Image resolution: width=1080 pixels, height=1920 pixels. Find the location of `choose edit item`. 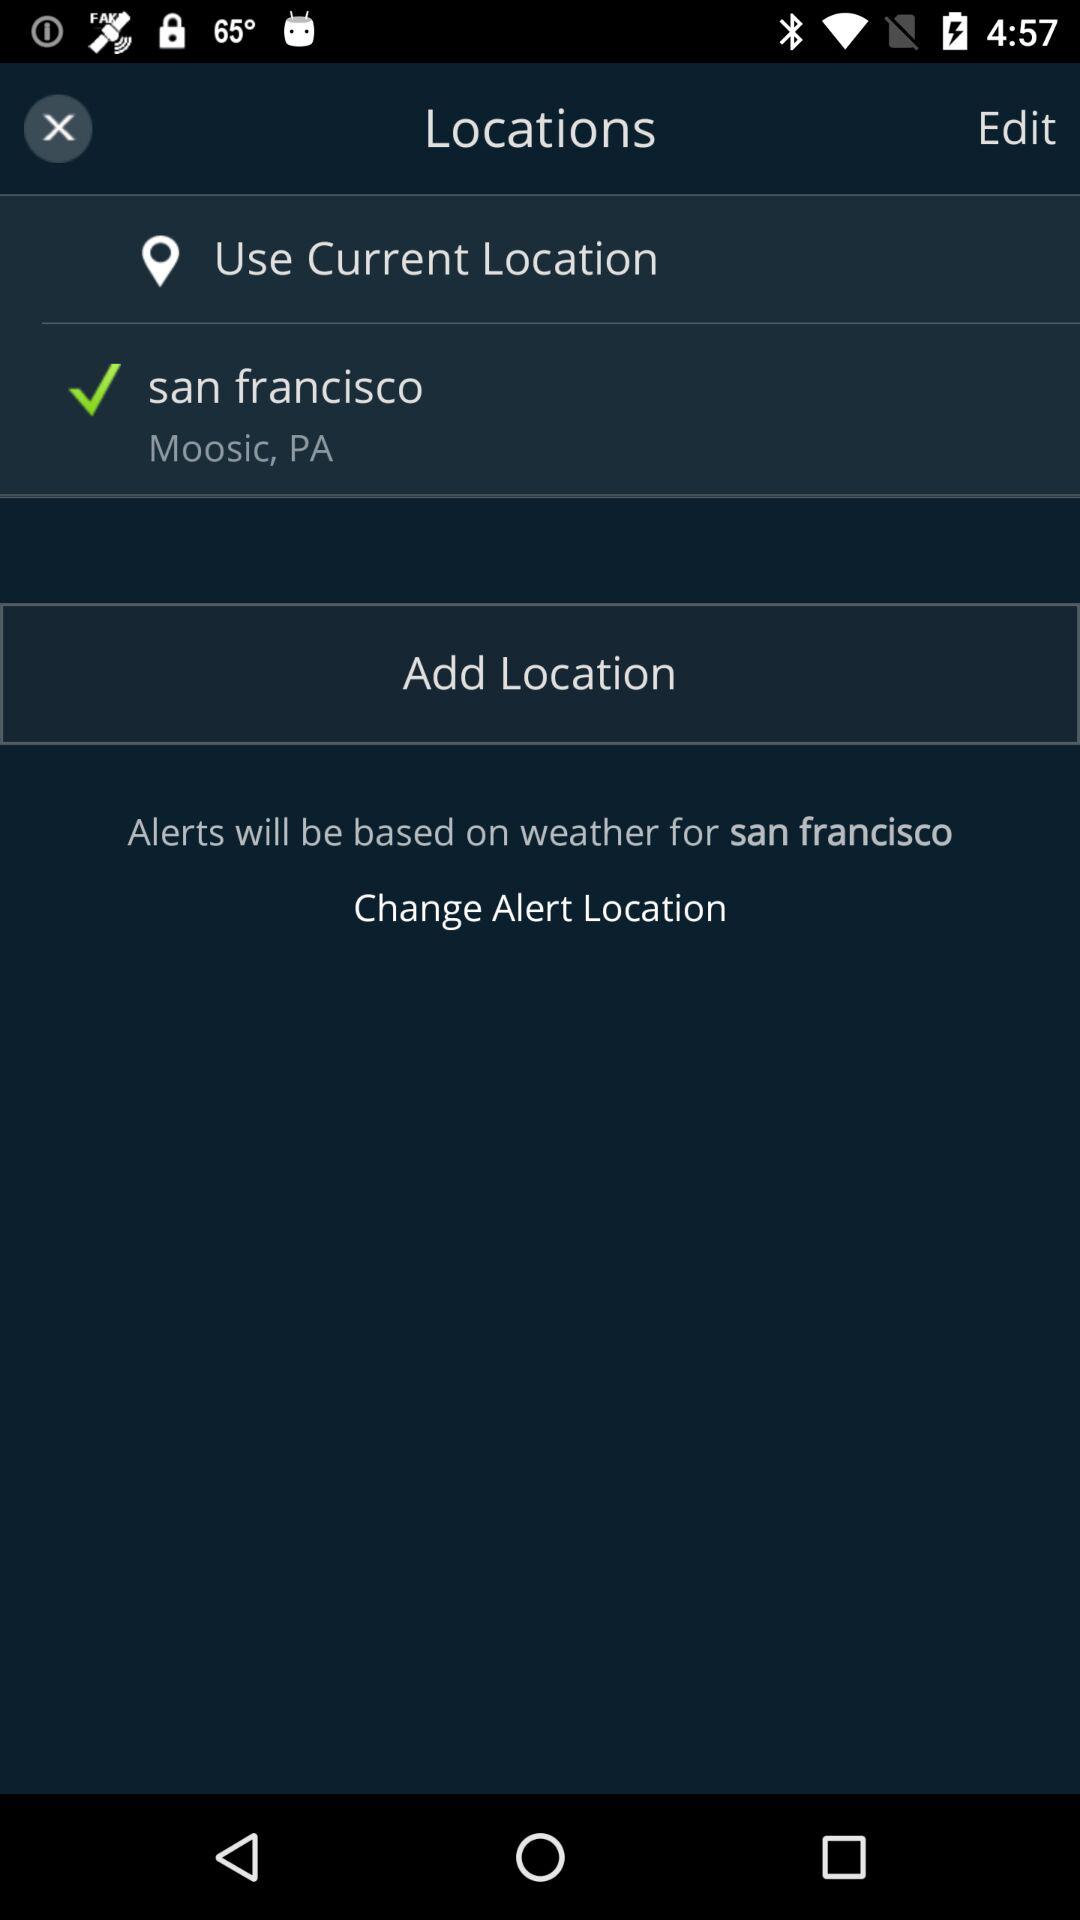

choose edit item is located at coordinates (1016, 128).